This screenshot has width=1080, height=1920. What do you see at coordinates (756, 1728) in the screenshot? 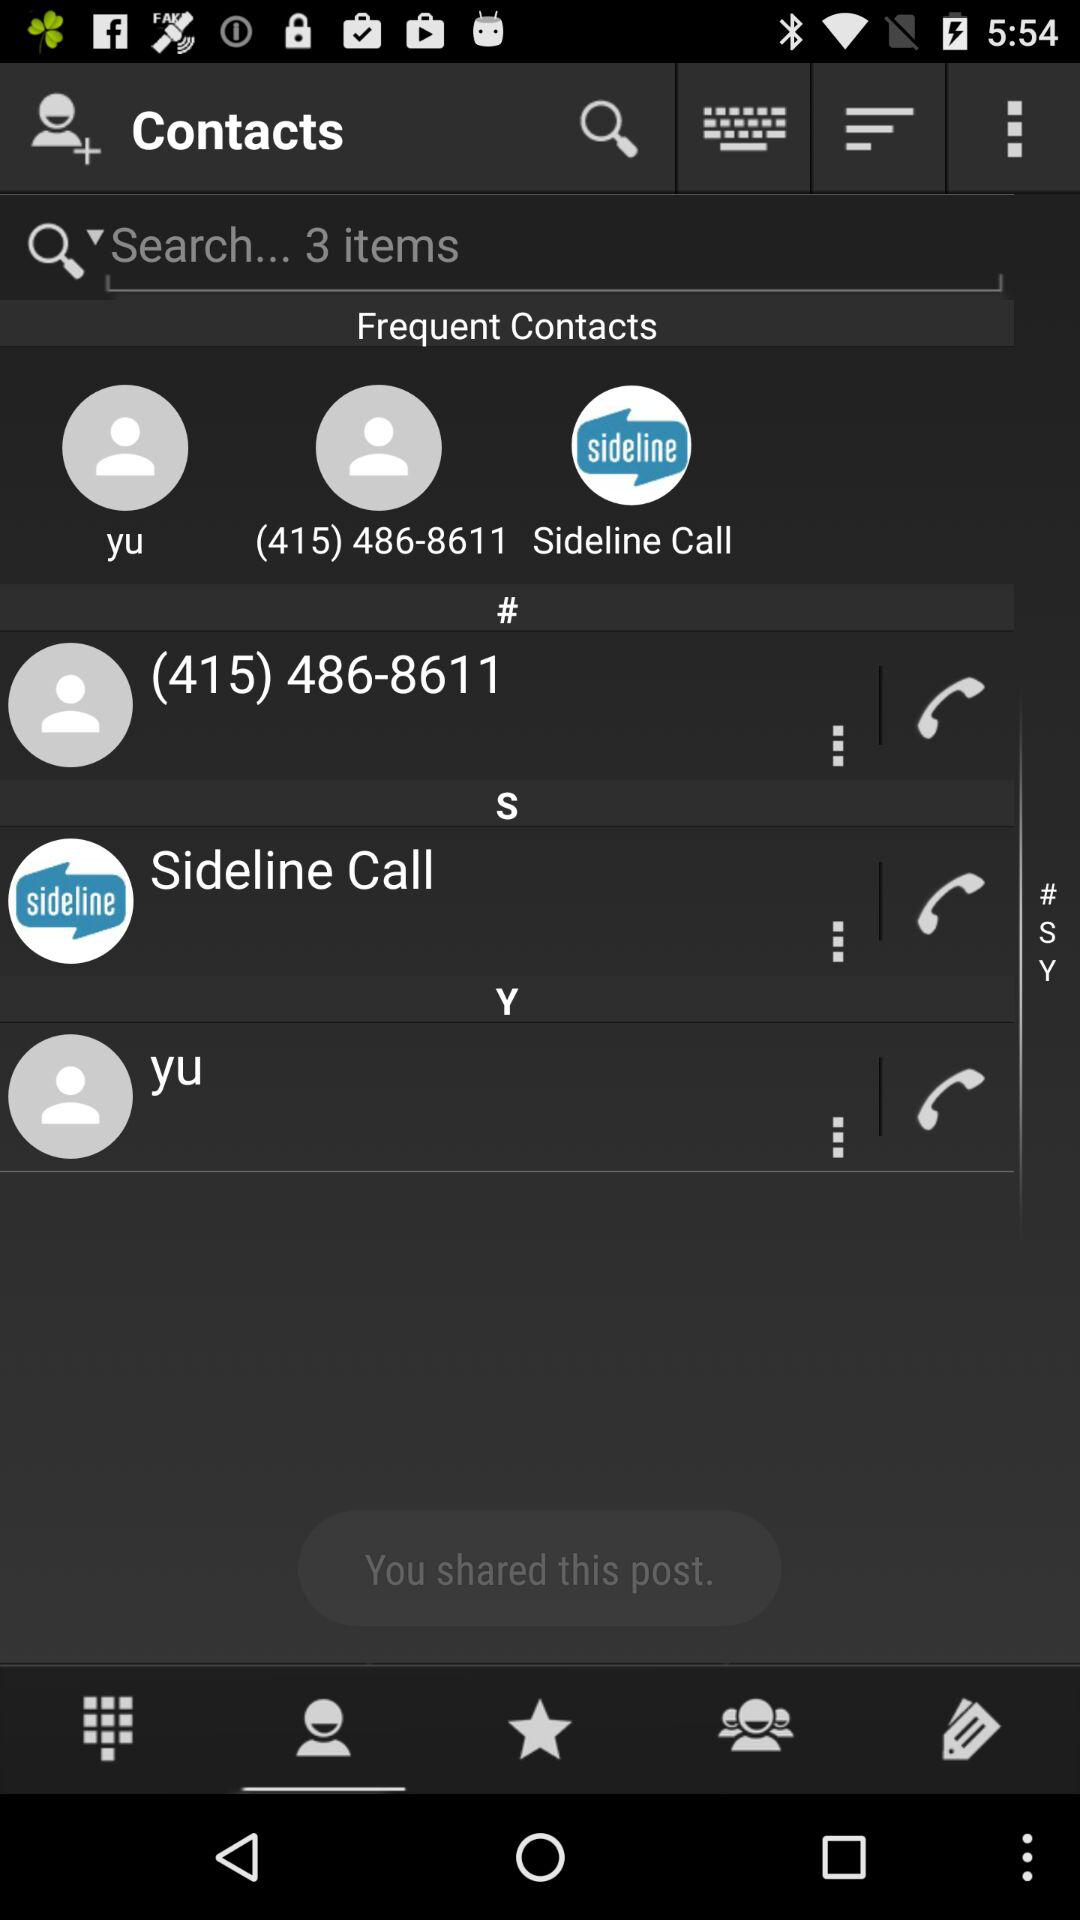
I see `share with friends` at bounding box center [756, 1728].